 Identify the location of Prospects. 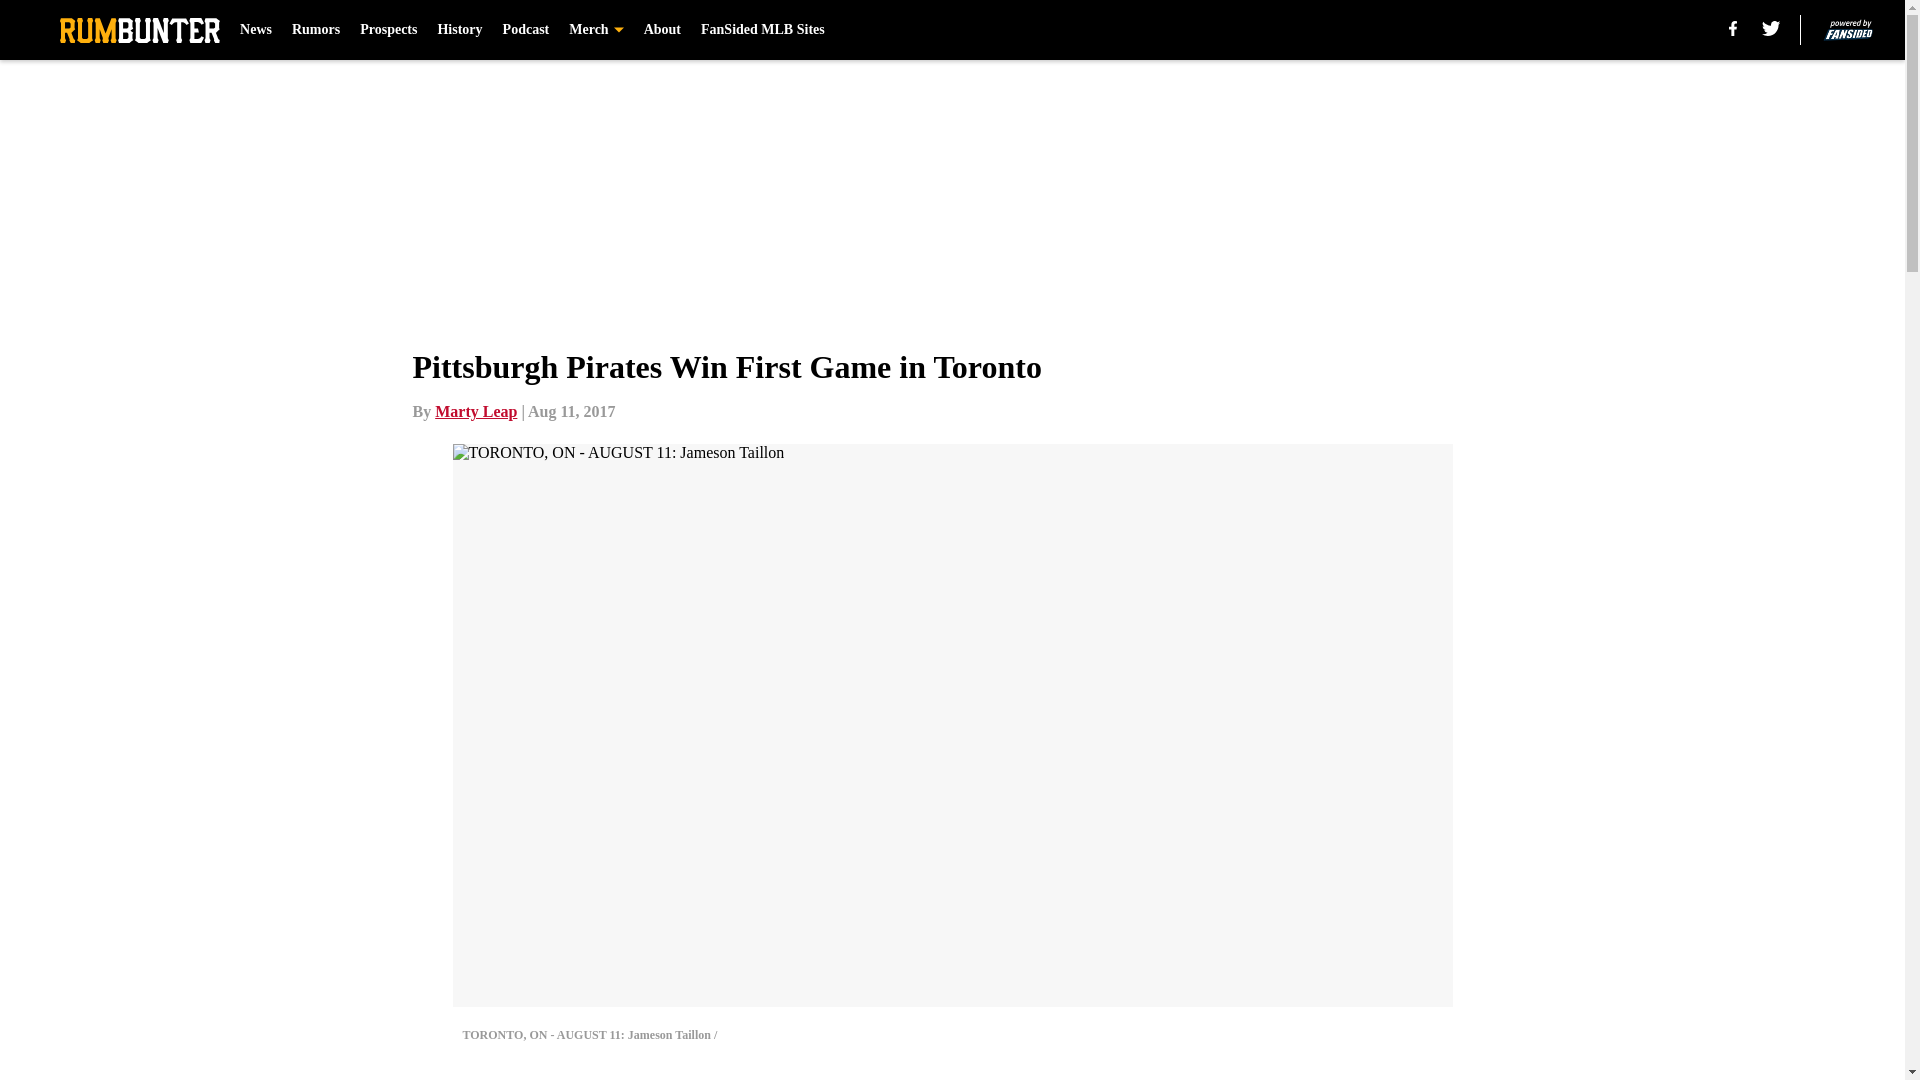
(388, 30).